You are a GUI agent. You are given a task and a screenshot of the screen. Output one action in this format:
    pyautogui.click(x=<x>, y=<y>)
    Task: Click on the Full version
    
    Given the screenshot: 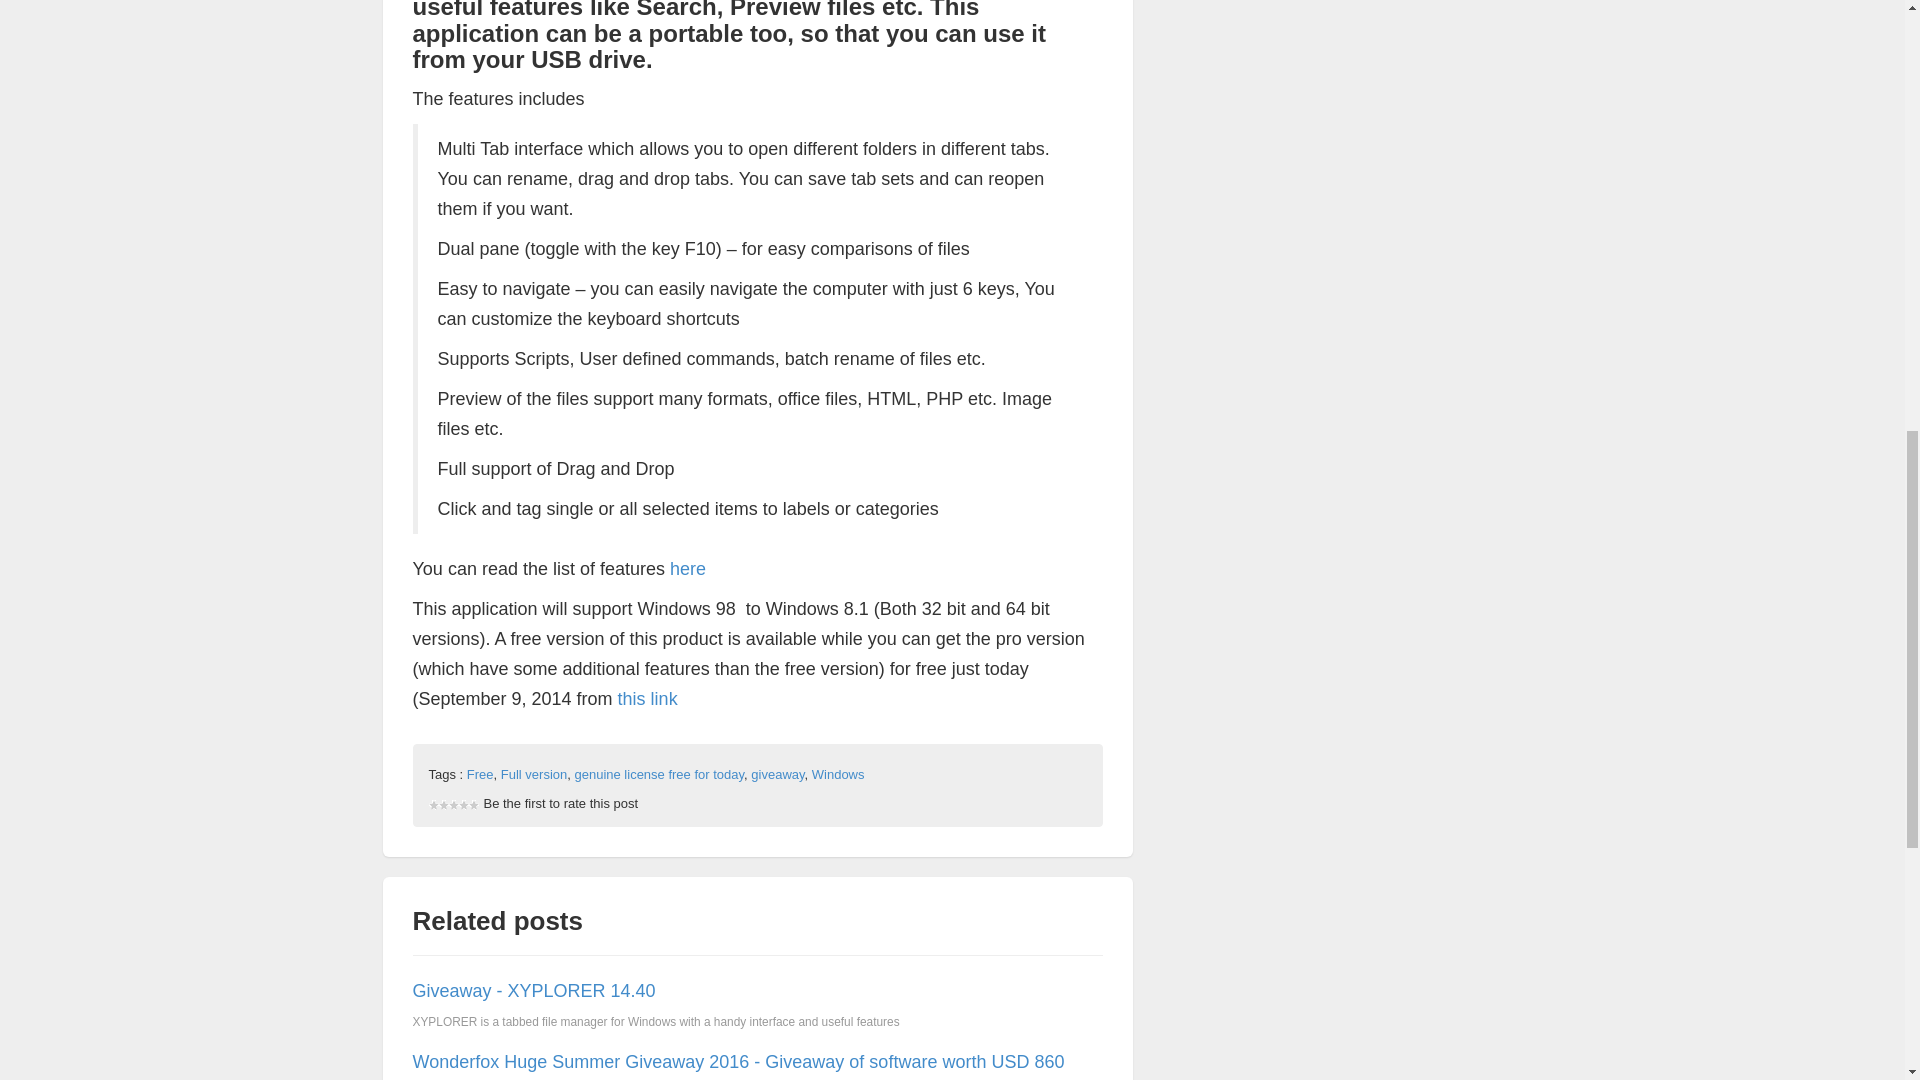 What is the action you would take?
    pyautogui.click(x=534, y=774)
    